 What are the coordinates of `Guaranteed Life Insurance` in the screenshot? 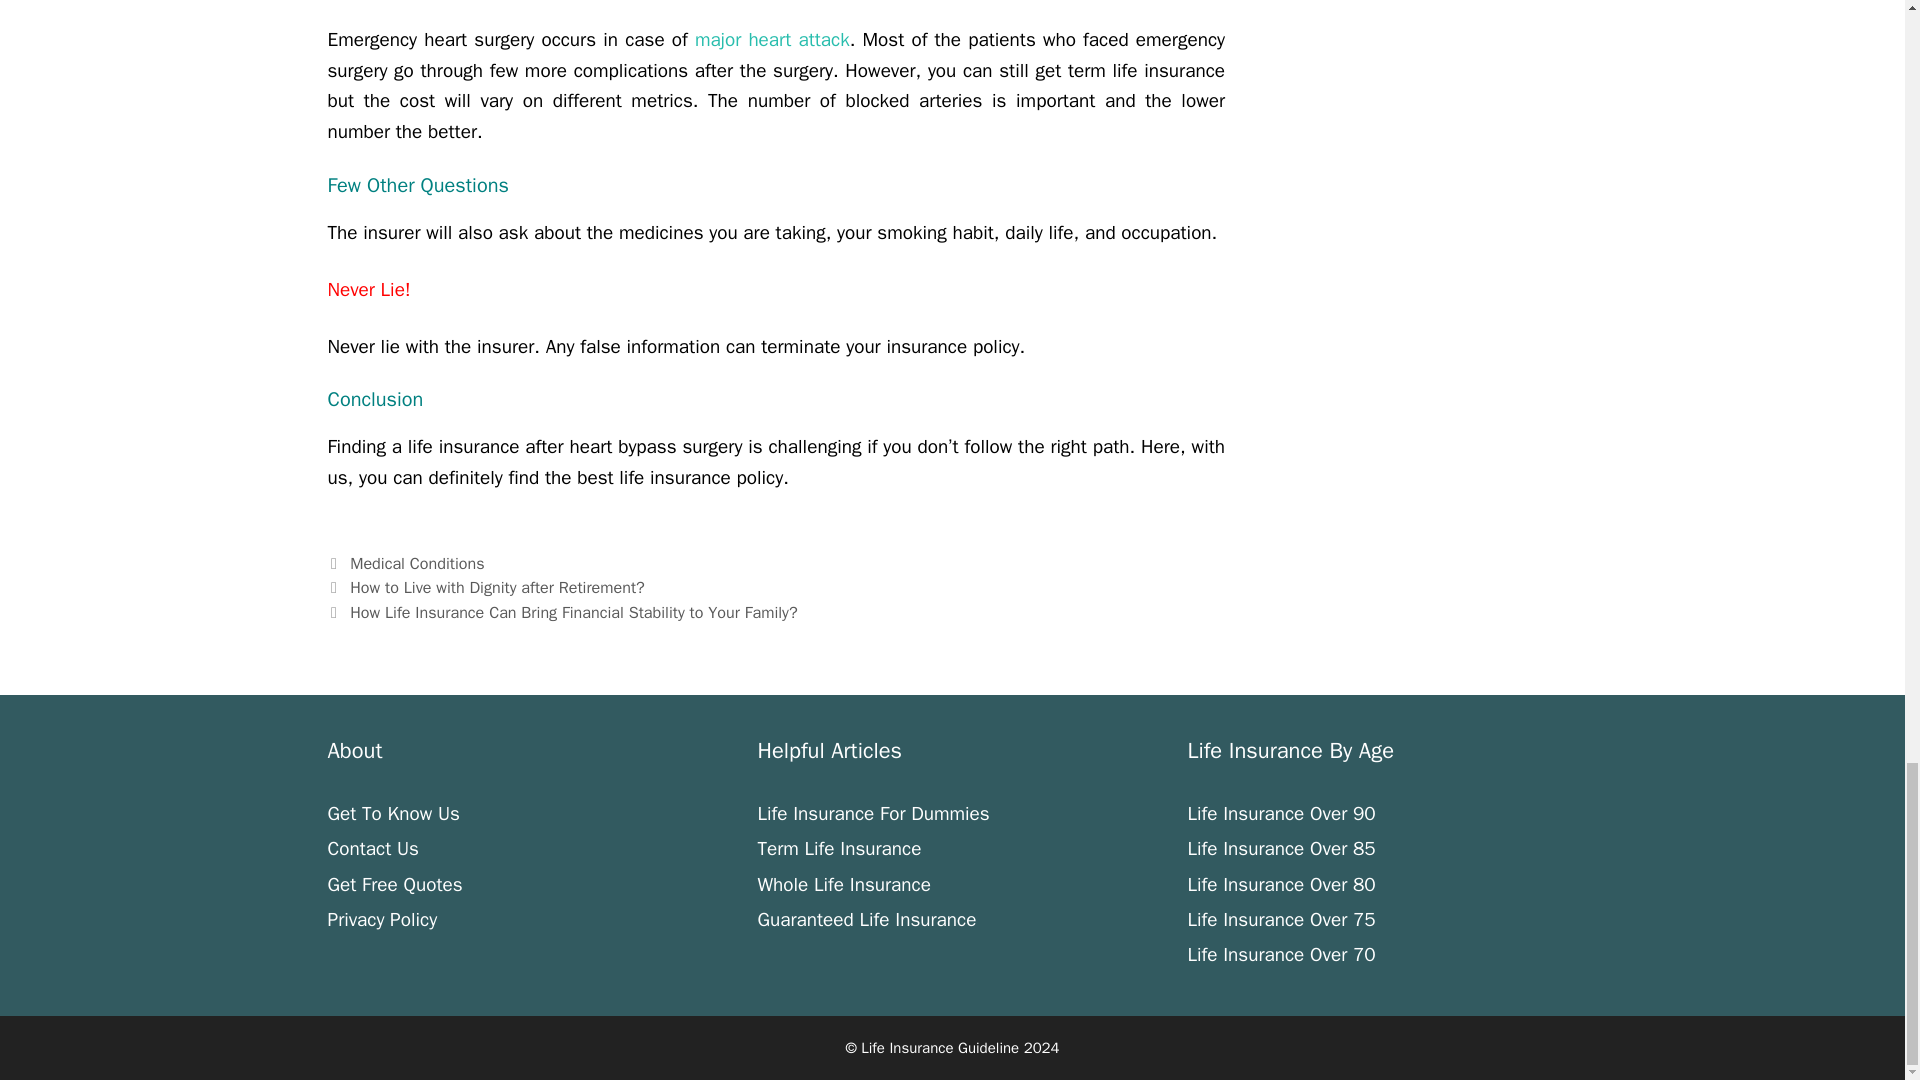 It's located at (866, 920).